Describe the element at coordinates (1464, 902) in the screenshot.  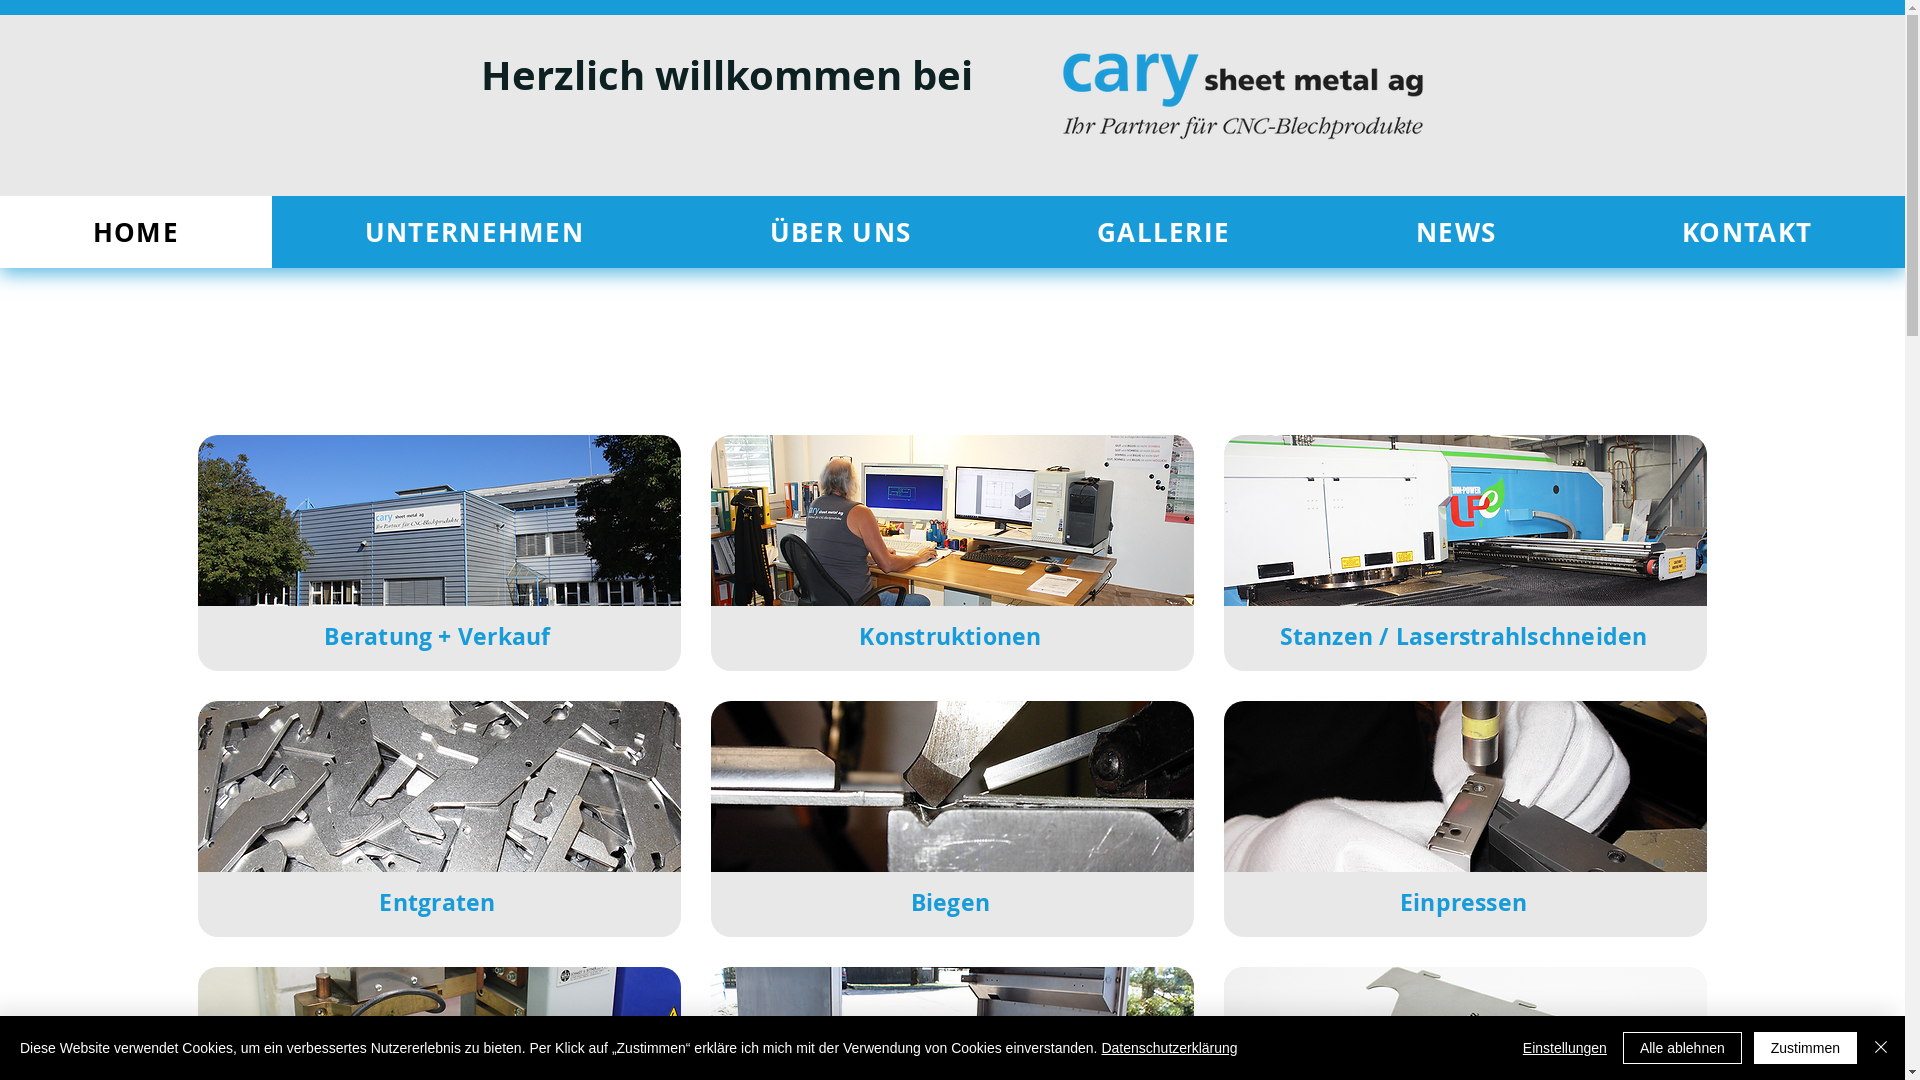
I see `Einpressen` at that location.